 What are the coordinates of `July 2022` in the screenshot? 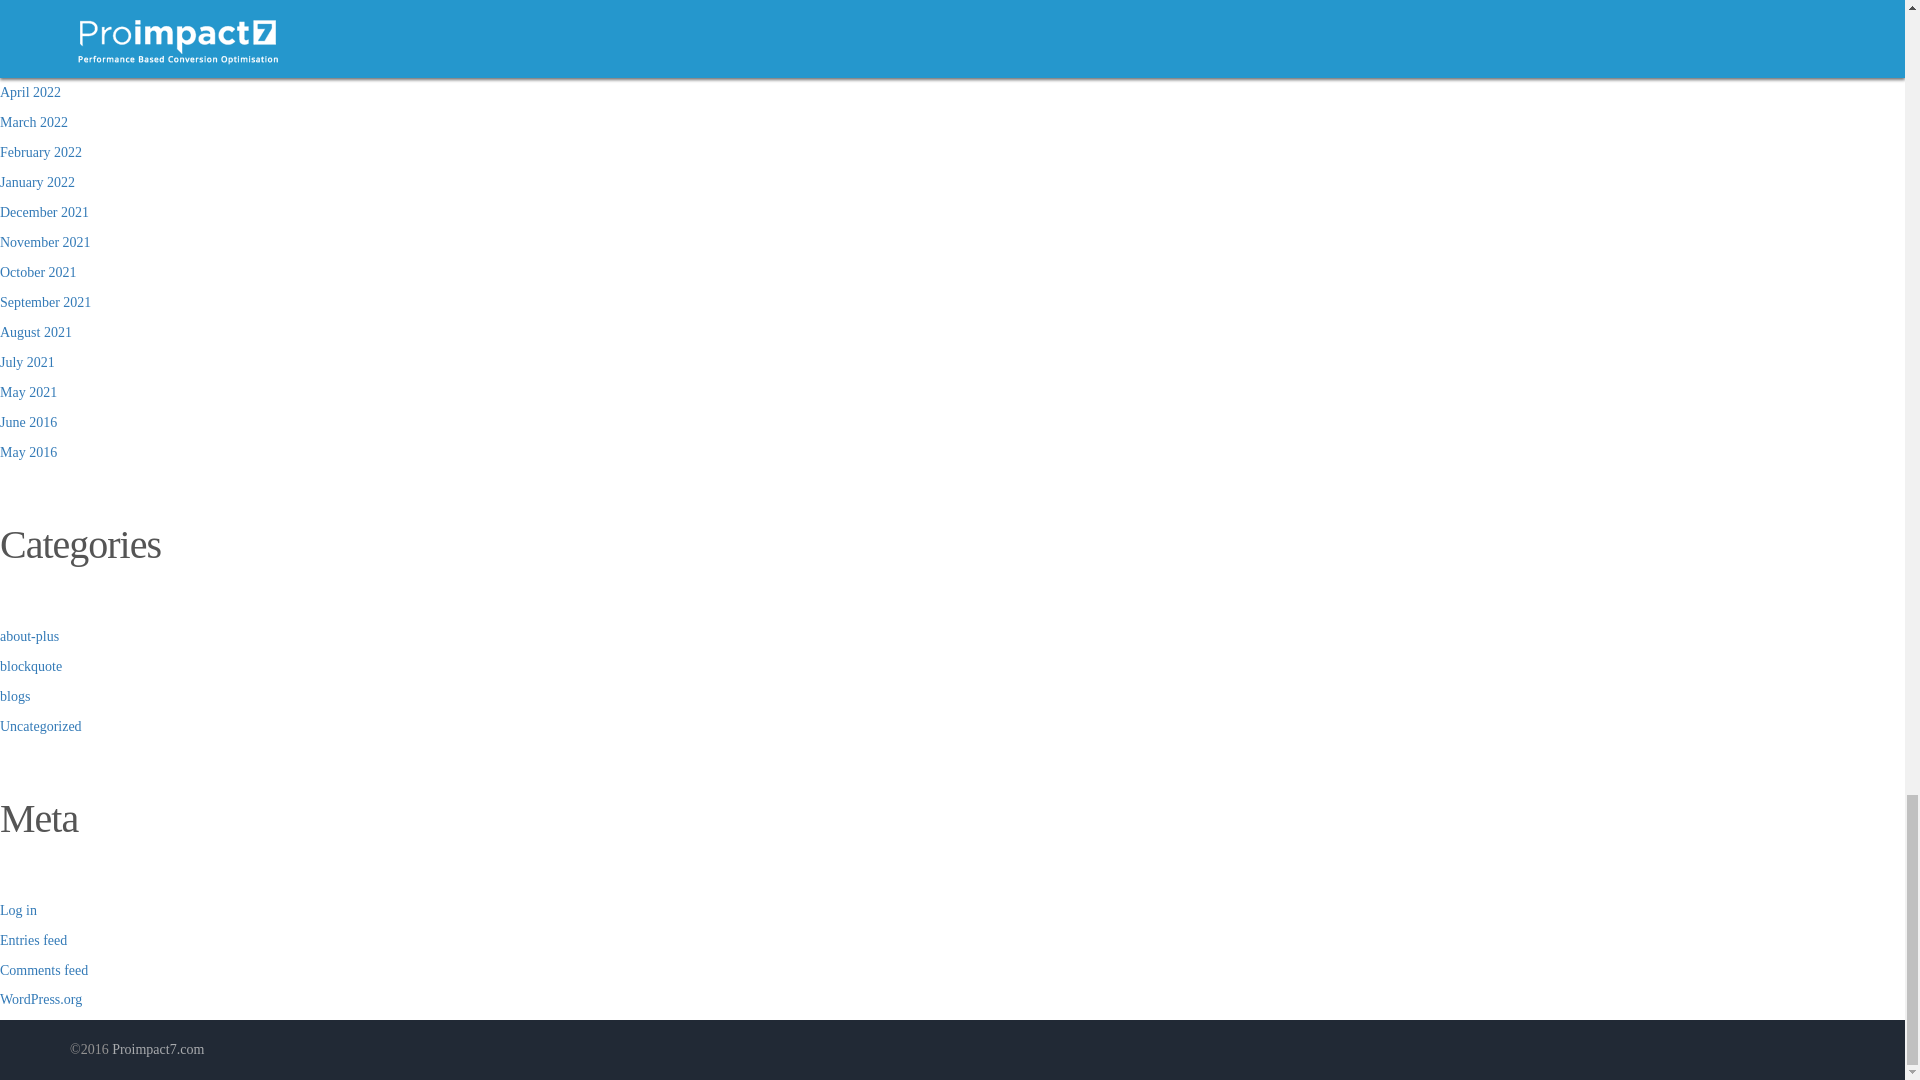 It's located at (28, 4).